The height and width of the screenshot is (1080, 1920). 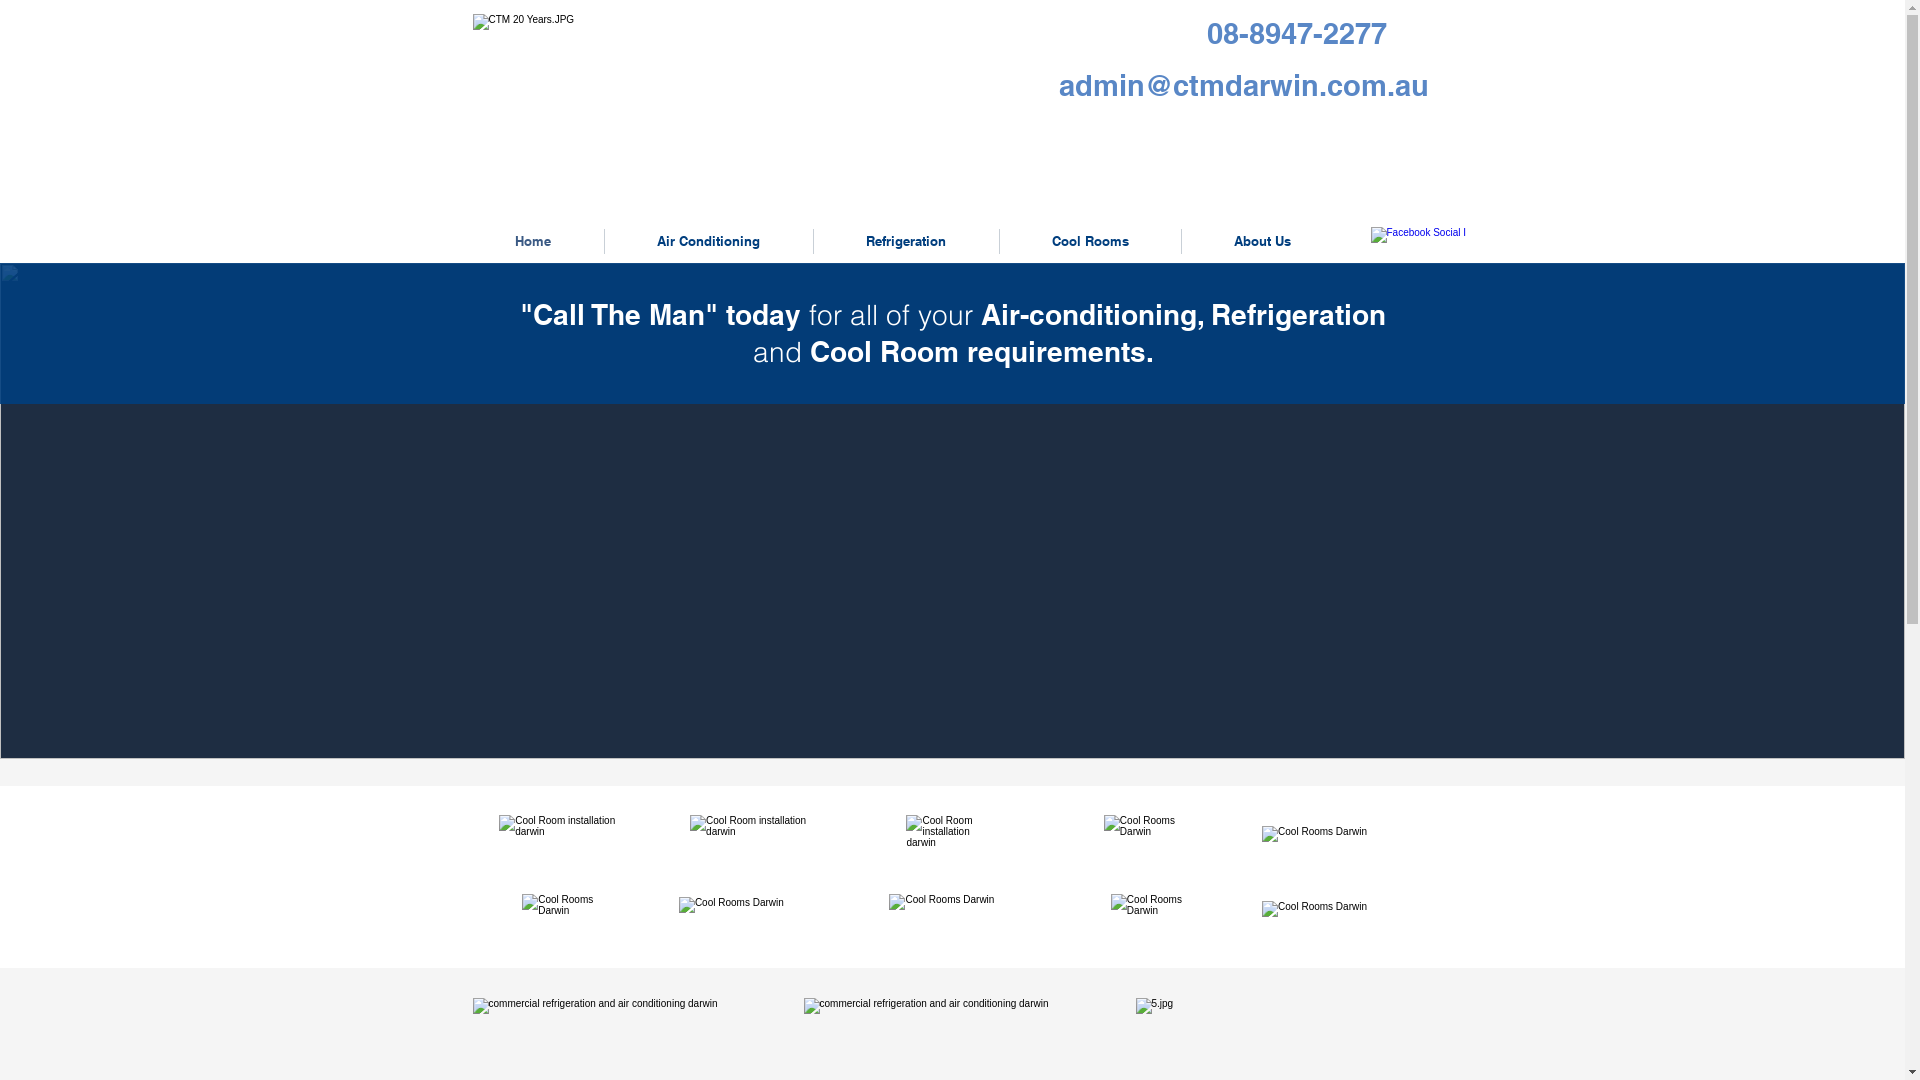 I want to click on Refrigeration, so click(x=906, y=242).